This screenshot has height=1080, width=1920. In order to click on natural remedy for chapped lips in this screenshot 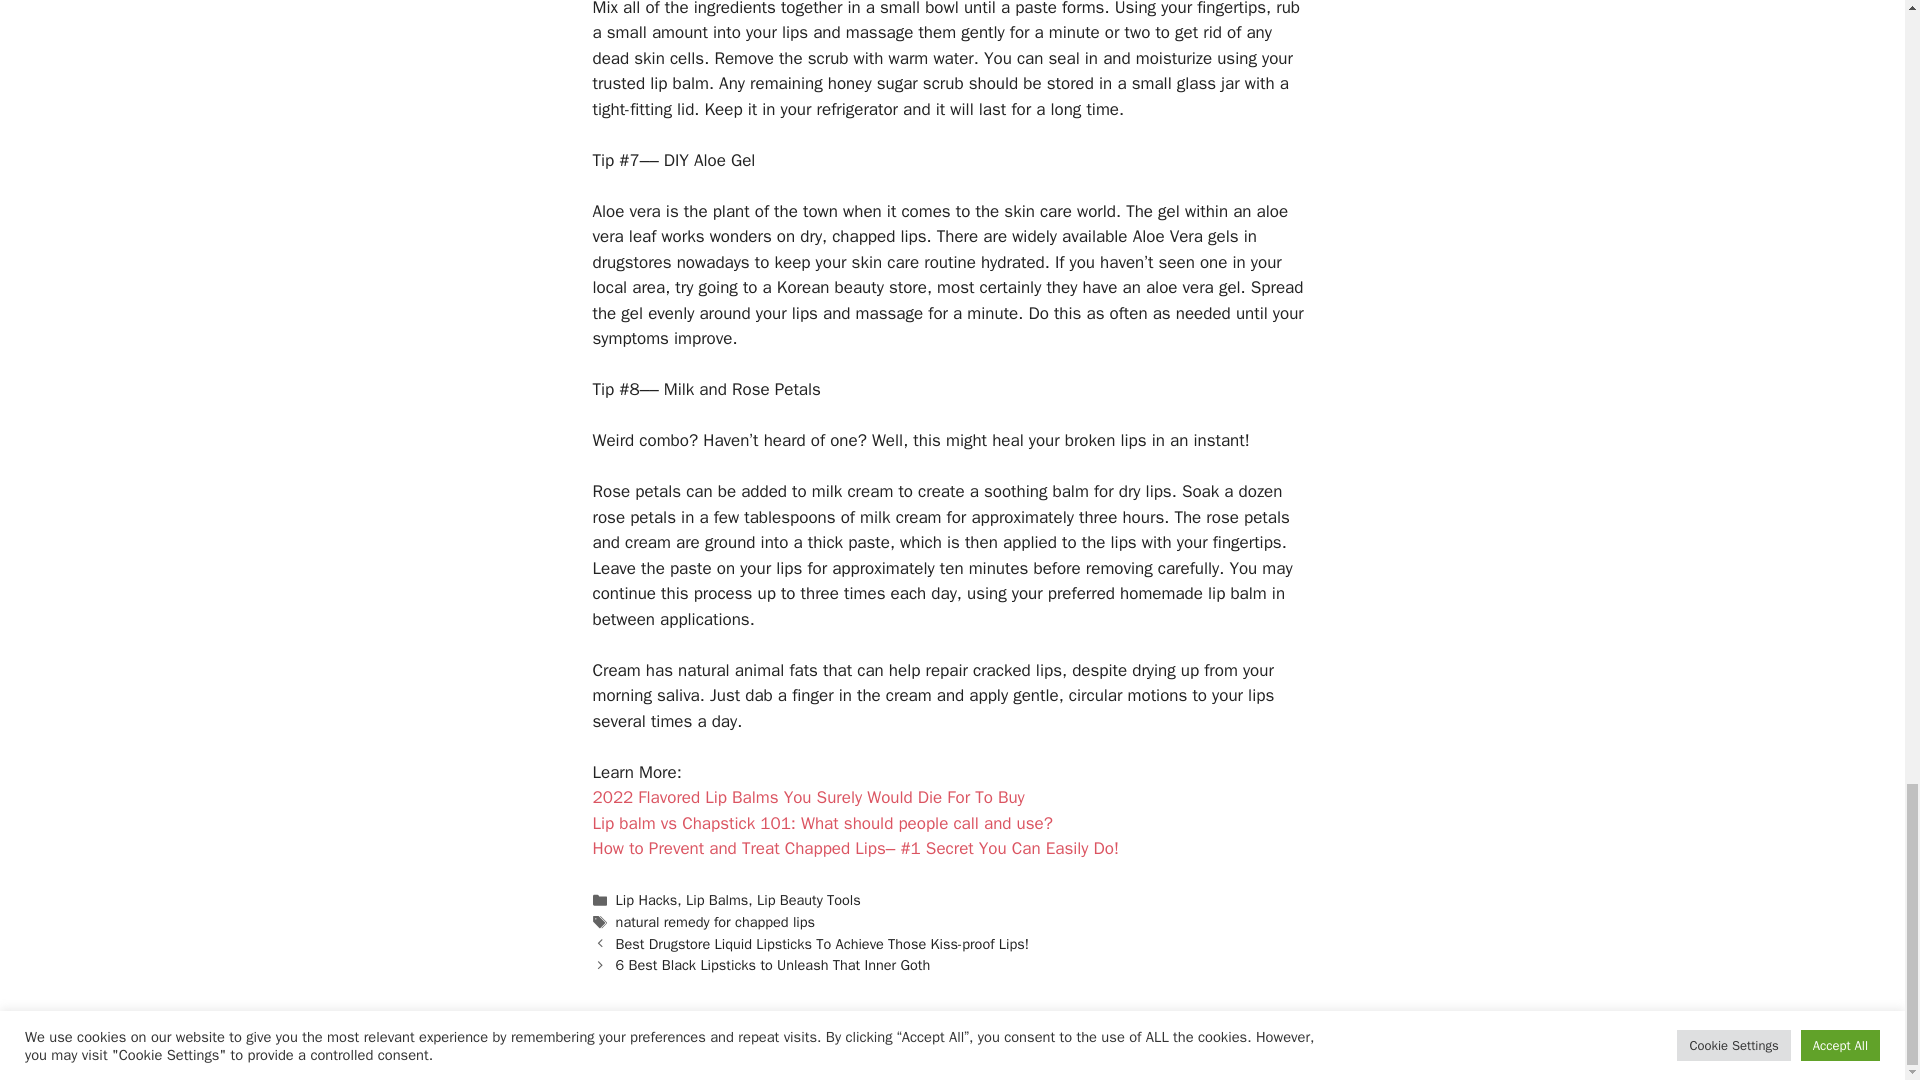, I will do `click(716, 921)`.